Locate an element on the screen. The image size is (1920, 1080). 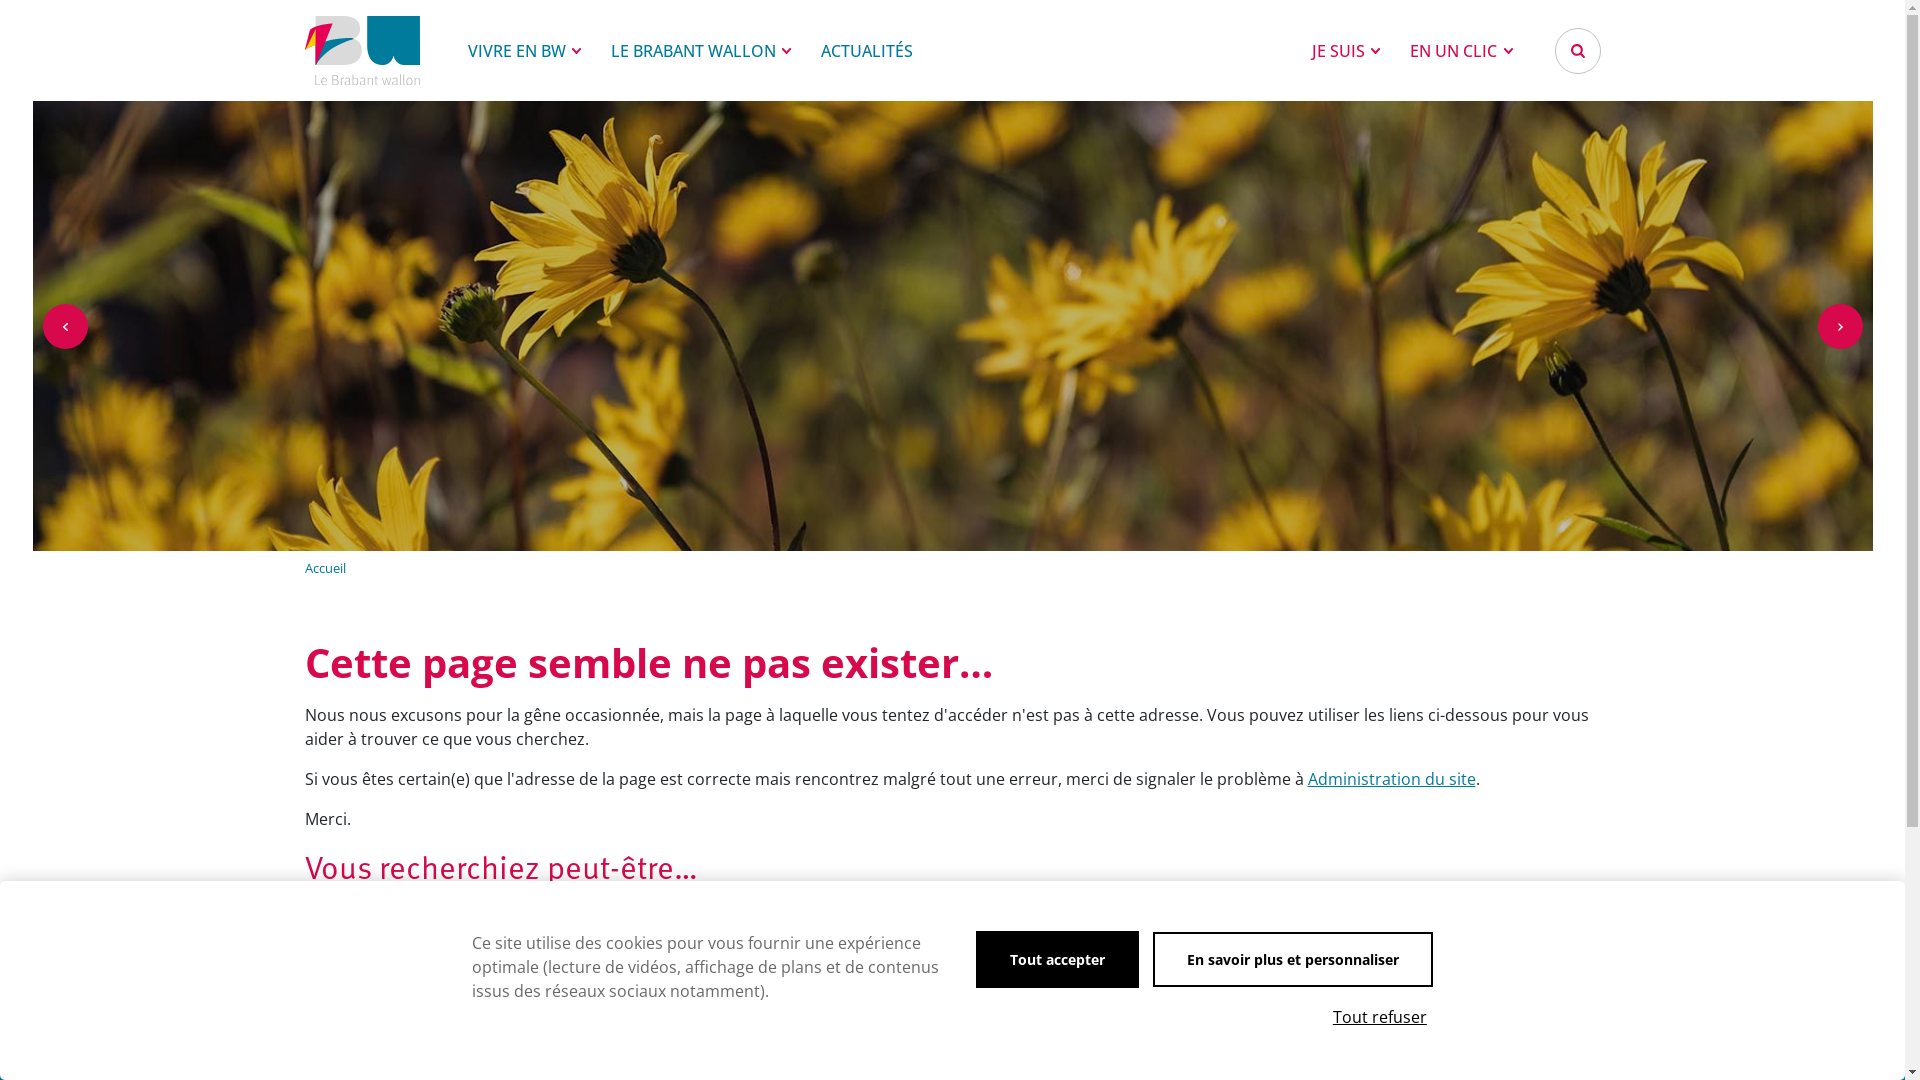
EN UN CLIC is located at coordinates (1461, 50).